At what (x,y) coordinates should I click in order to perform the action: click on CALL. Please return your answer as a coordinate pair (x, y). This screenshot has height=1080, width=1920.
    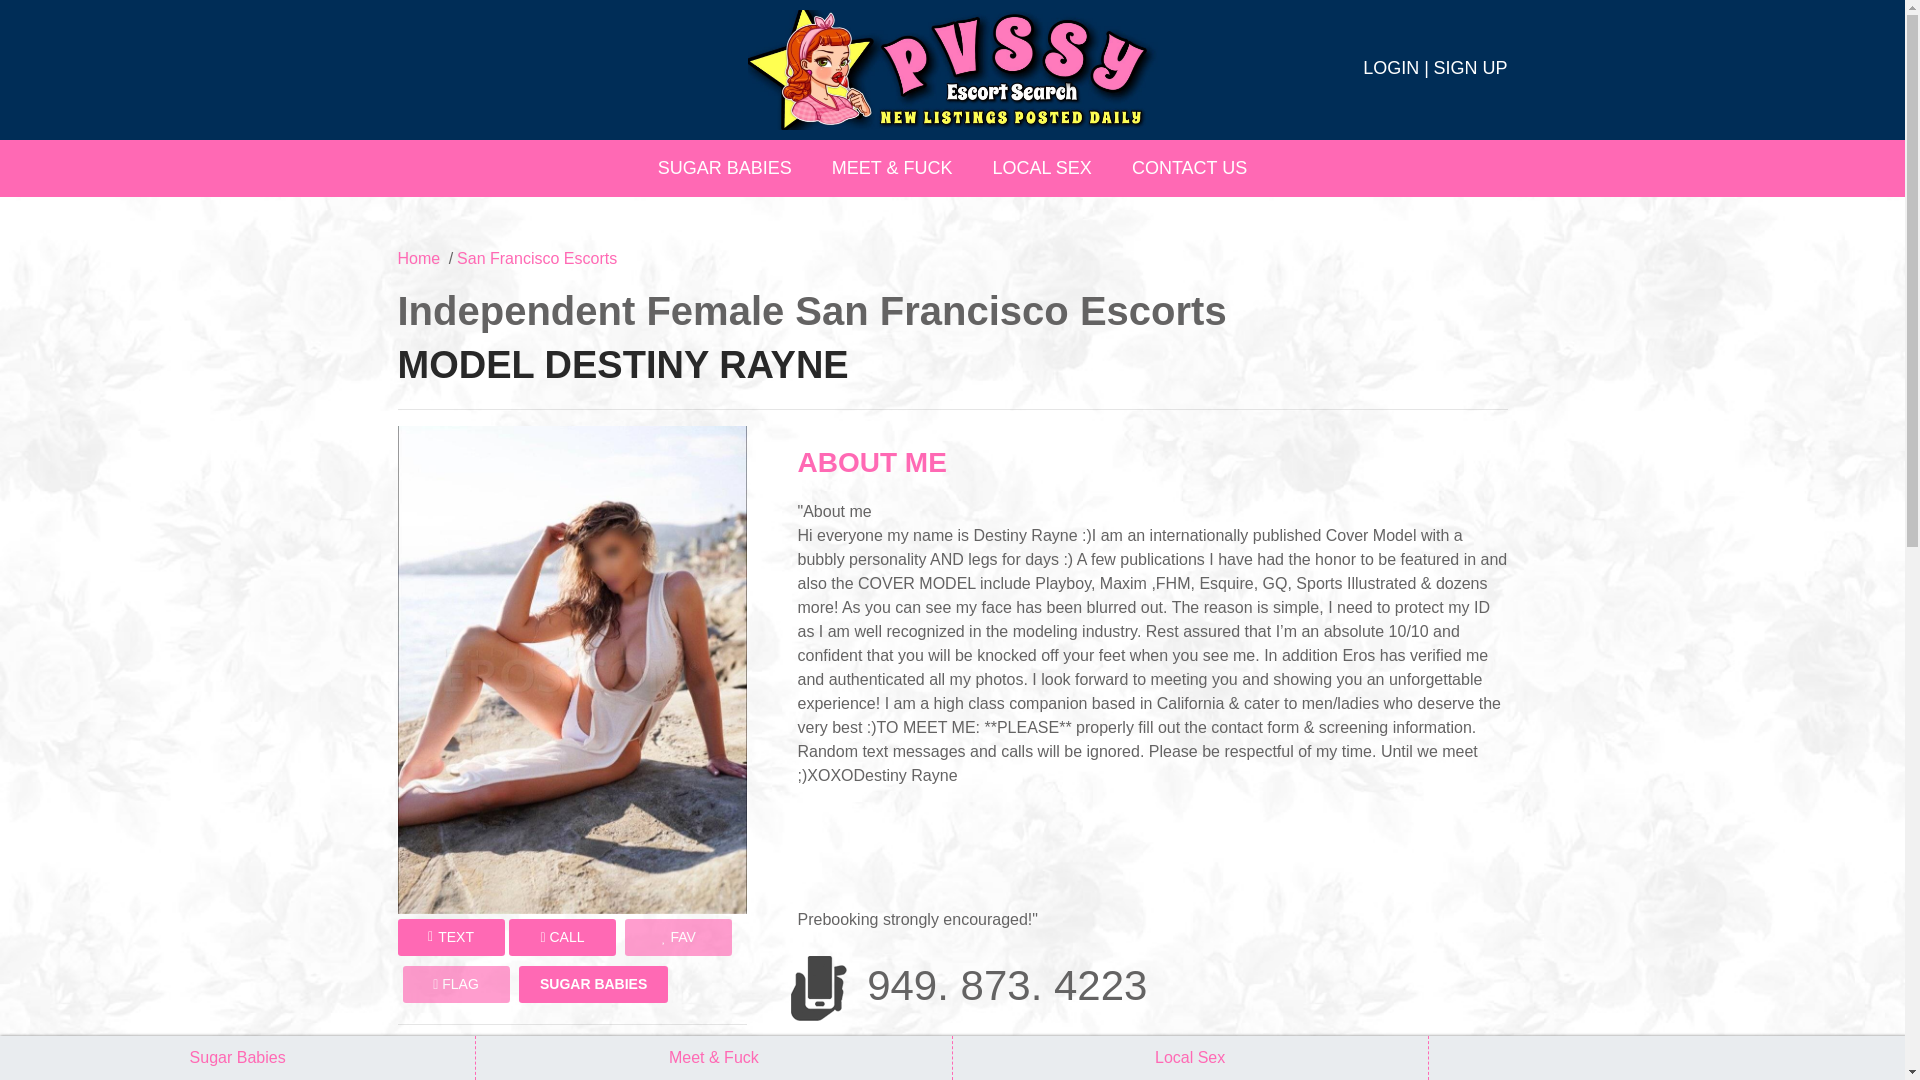
    Looking at the image, I should click on (562, 937).